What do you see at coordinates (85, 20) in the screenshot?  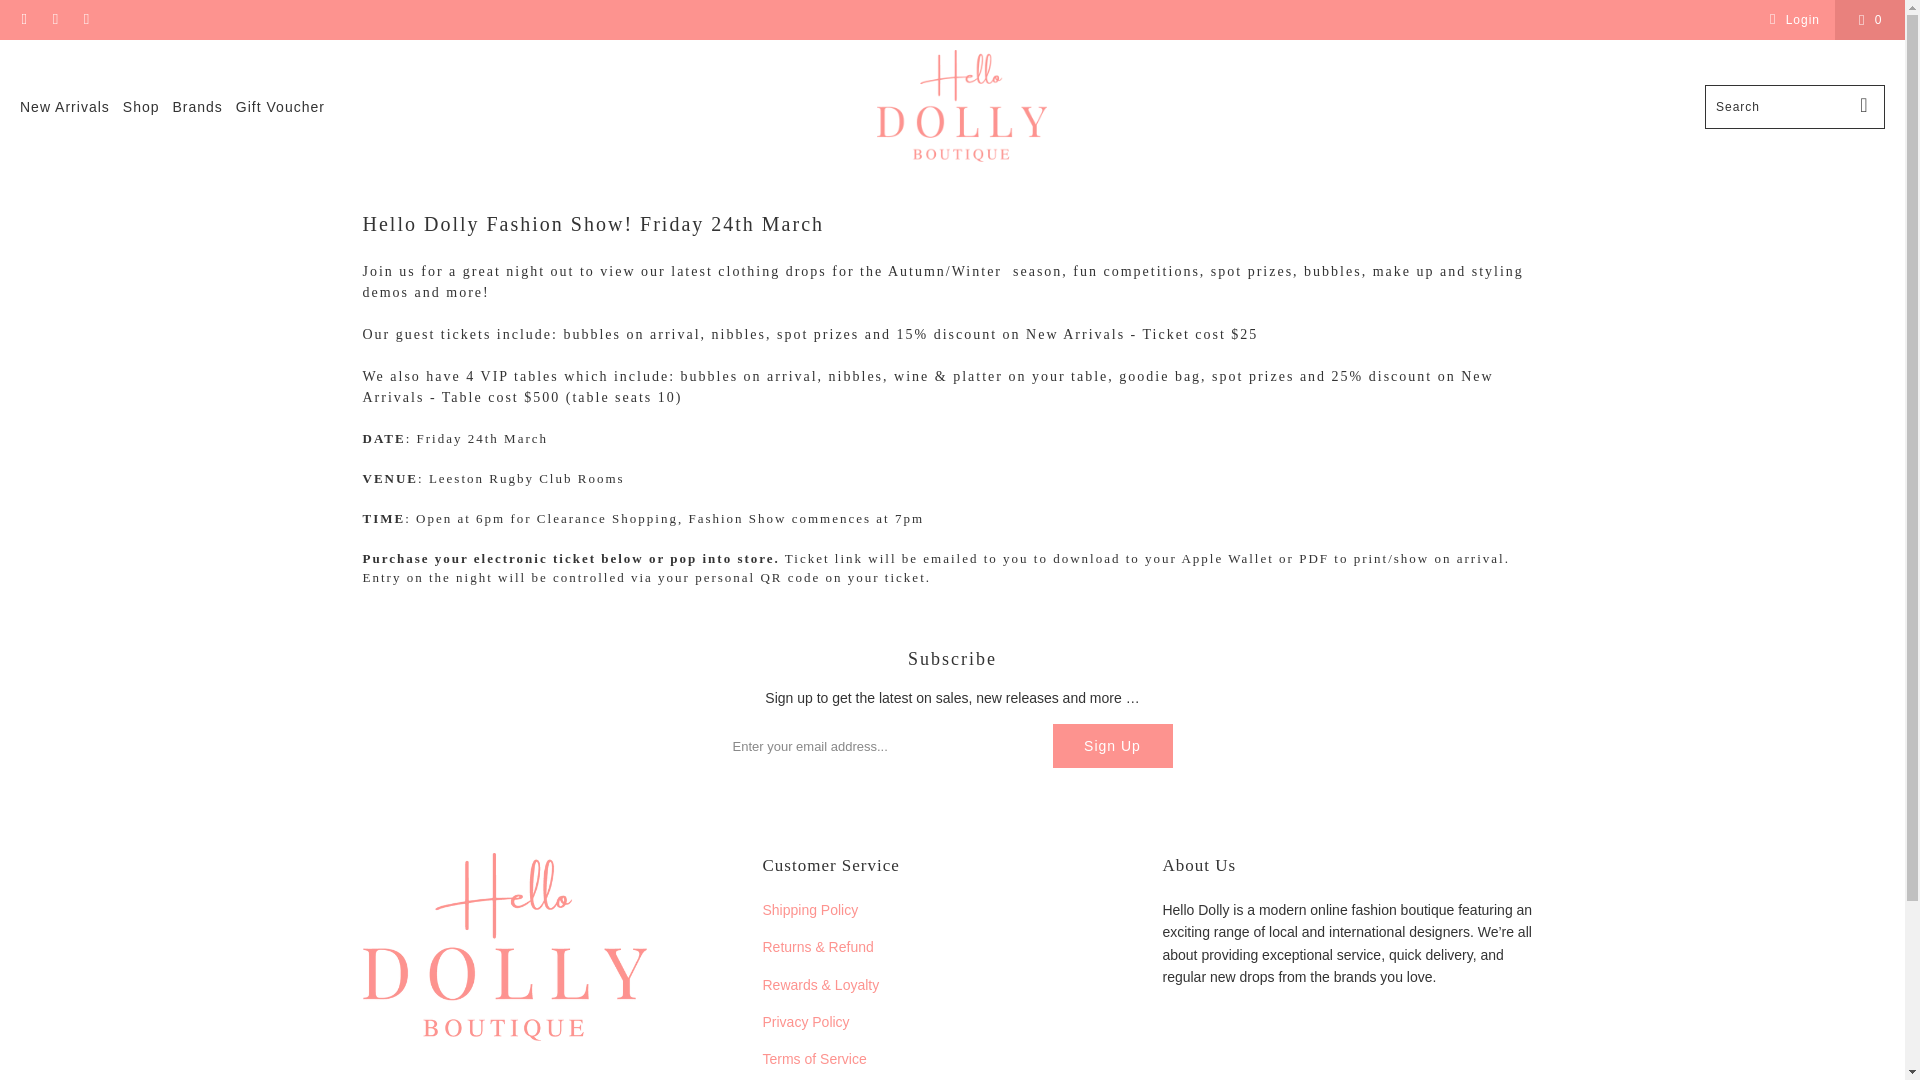 I see `Email Hello Dolly Boutique` at bounding box center [85, 20].